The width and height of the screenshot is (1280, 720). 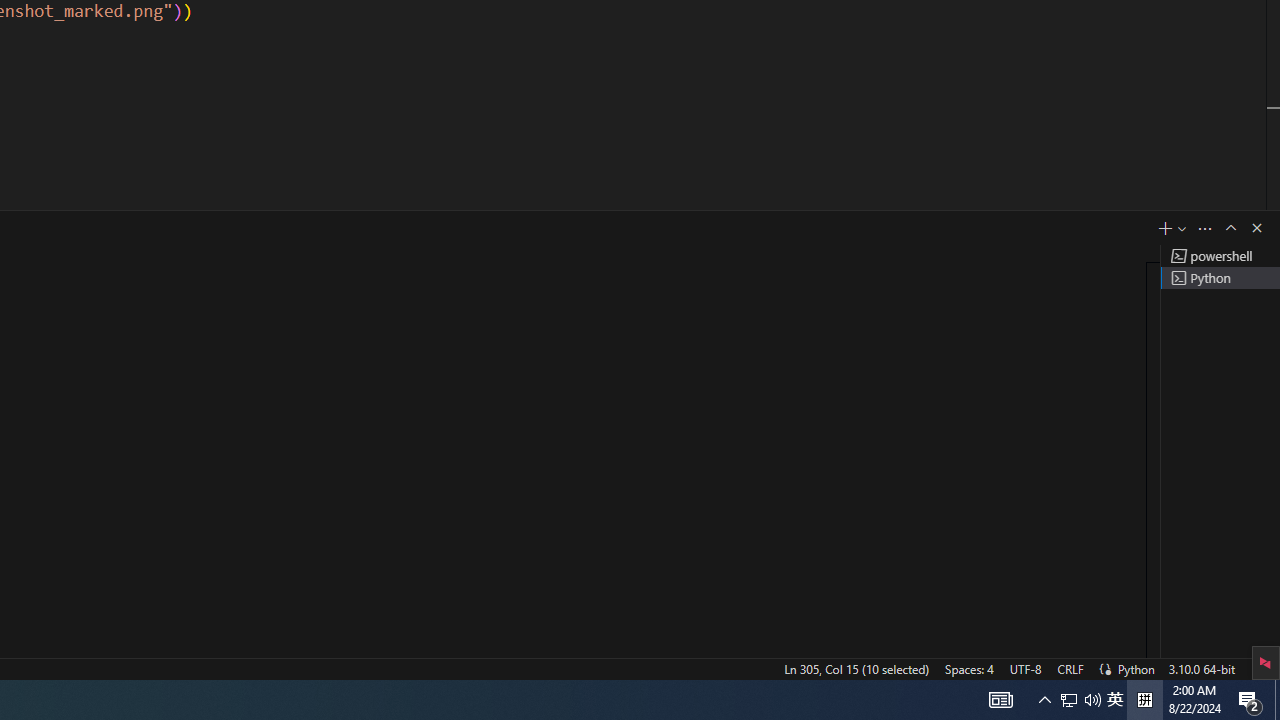 I want to click on Python, so click(x=1136, y=668).